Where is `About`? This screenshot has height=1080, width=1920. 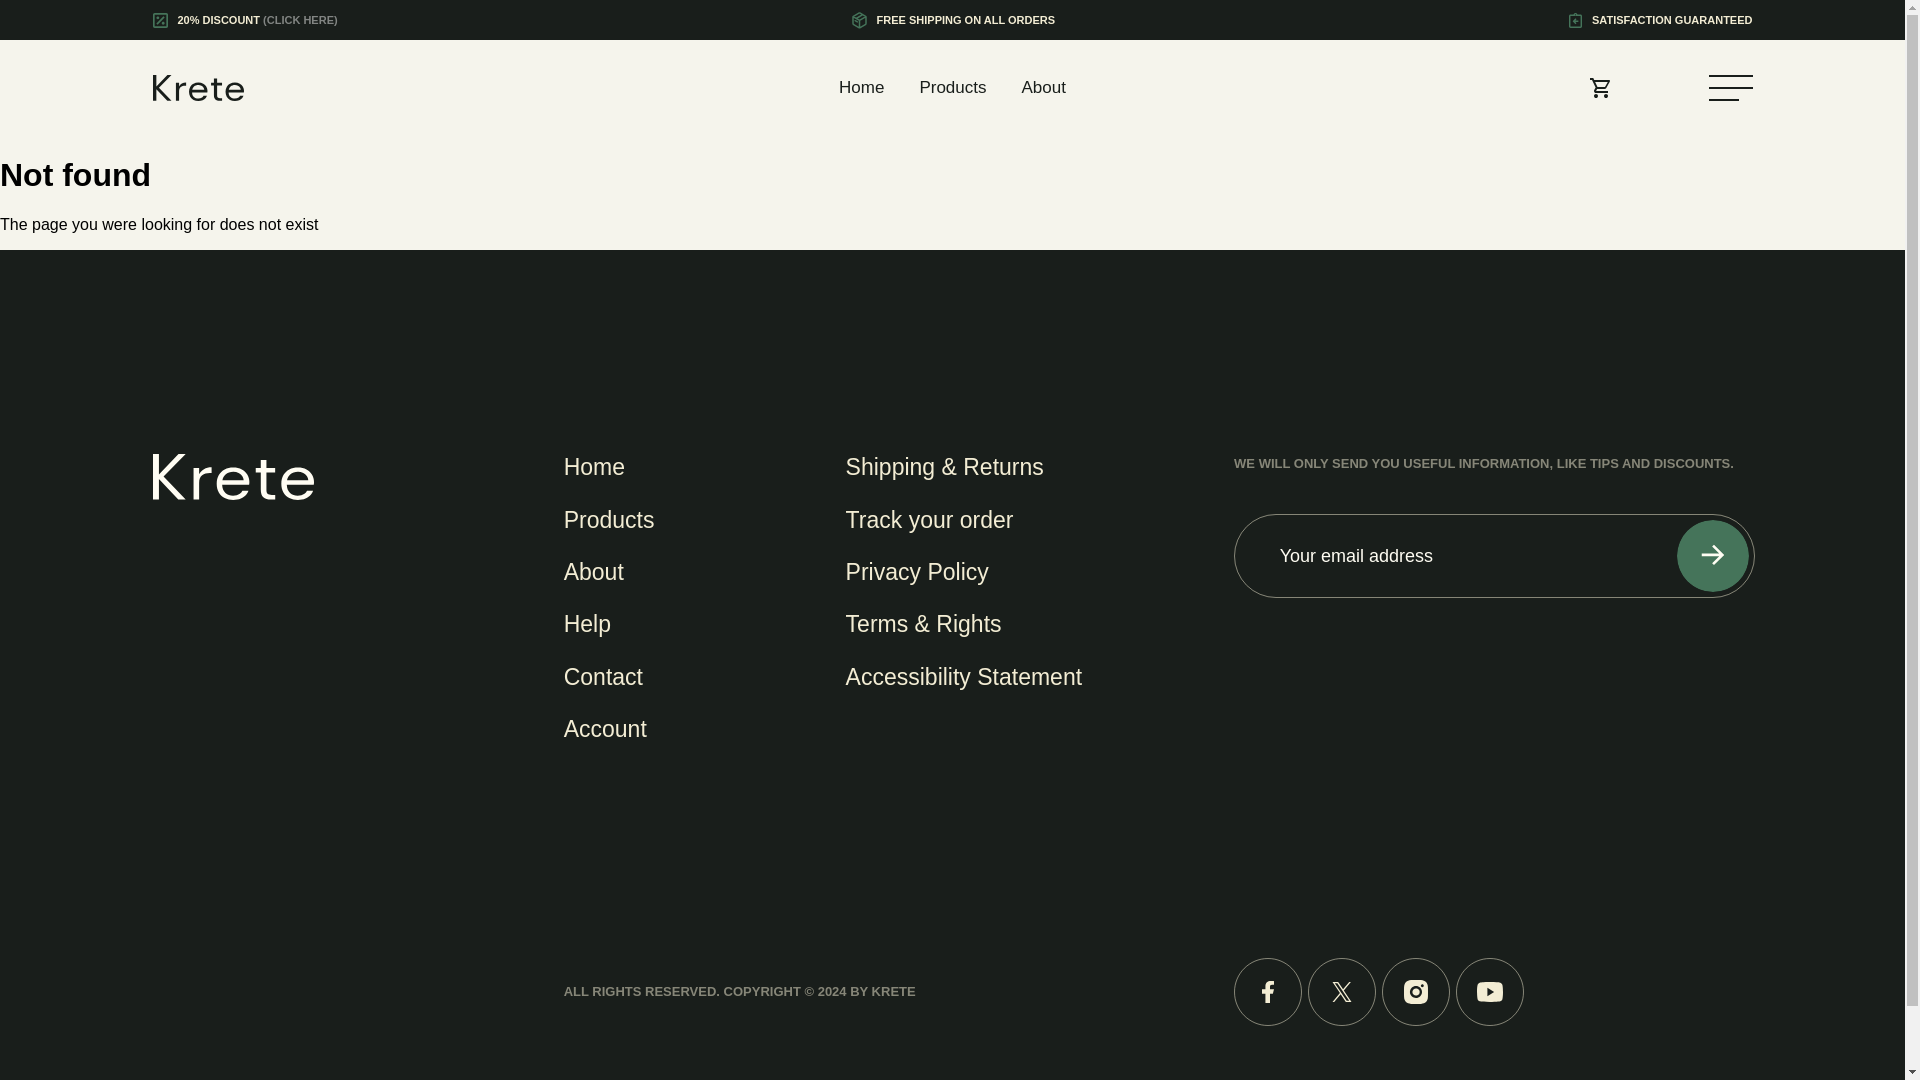
About is located at coordinates (1043, 88).